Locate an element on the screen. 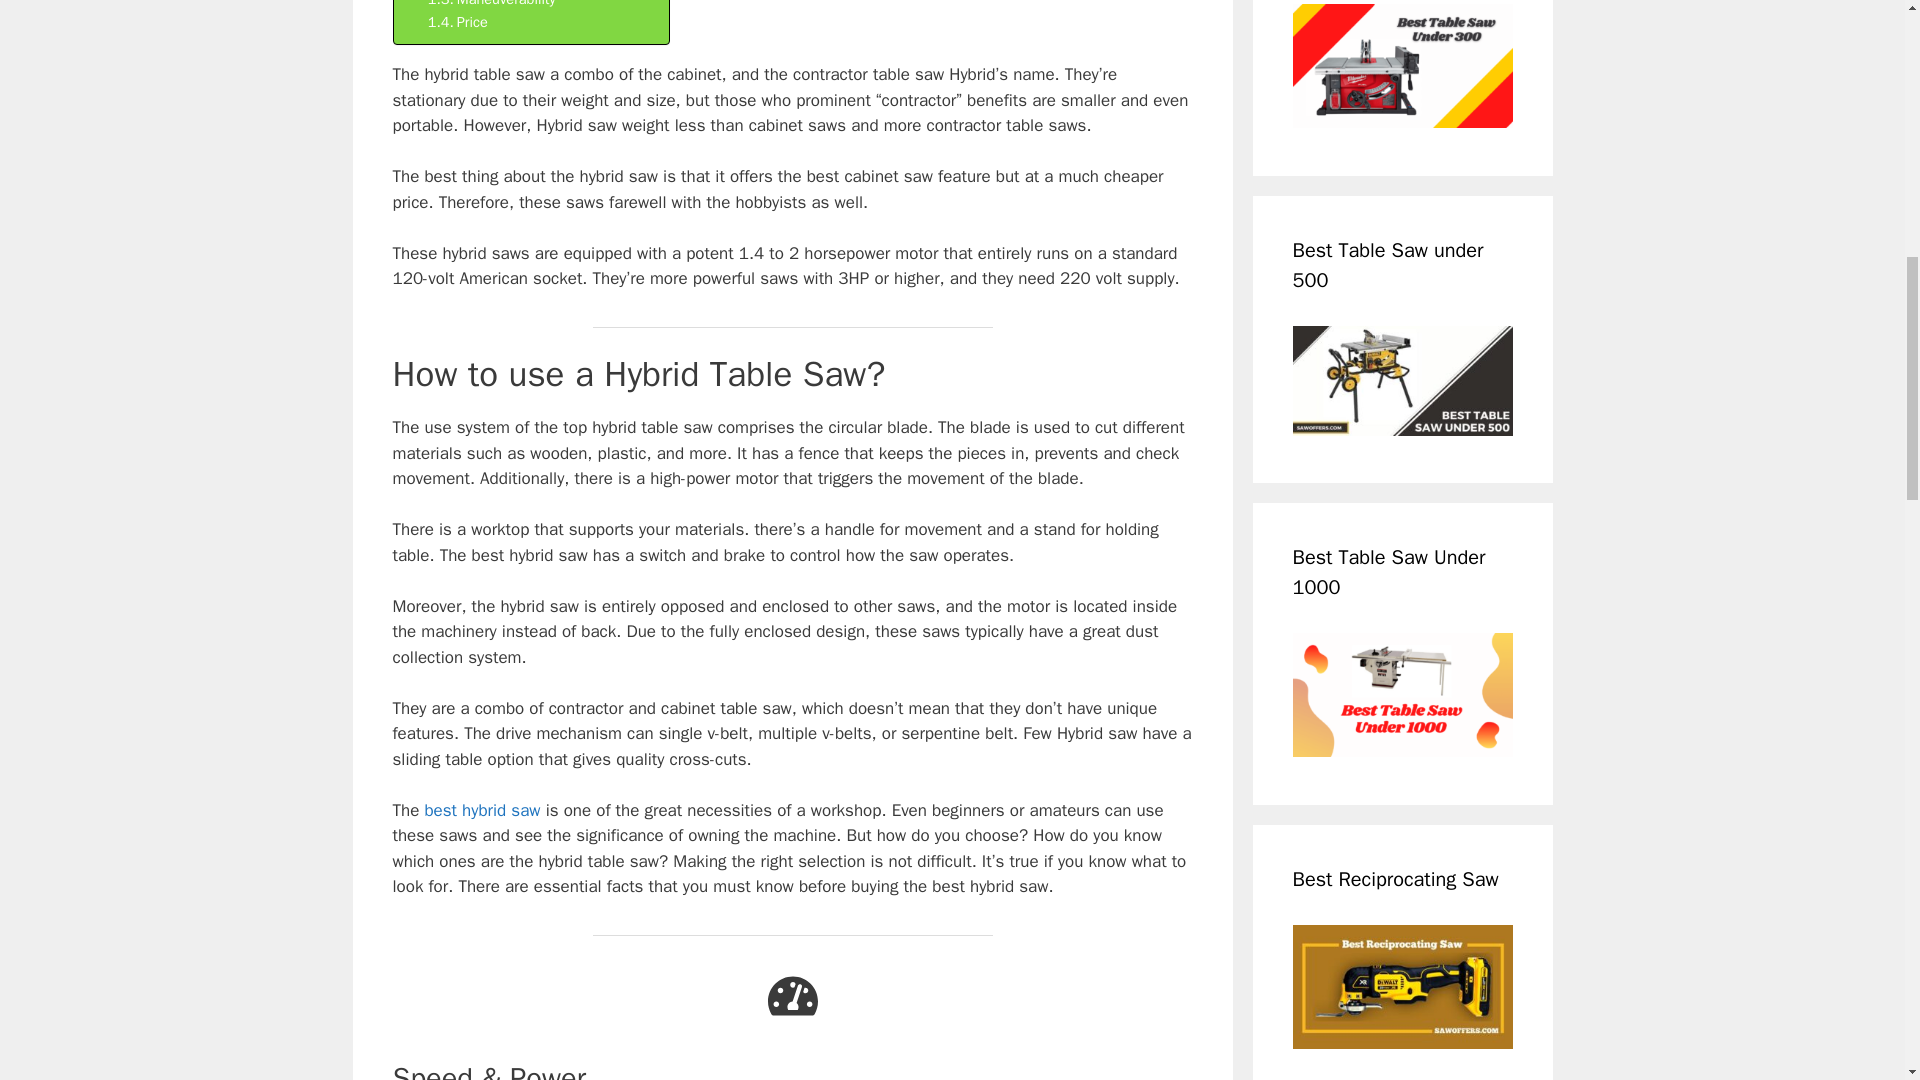  Scroll back to top is located at coordinates (1855, 949).